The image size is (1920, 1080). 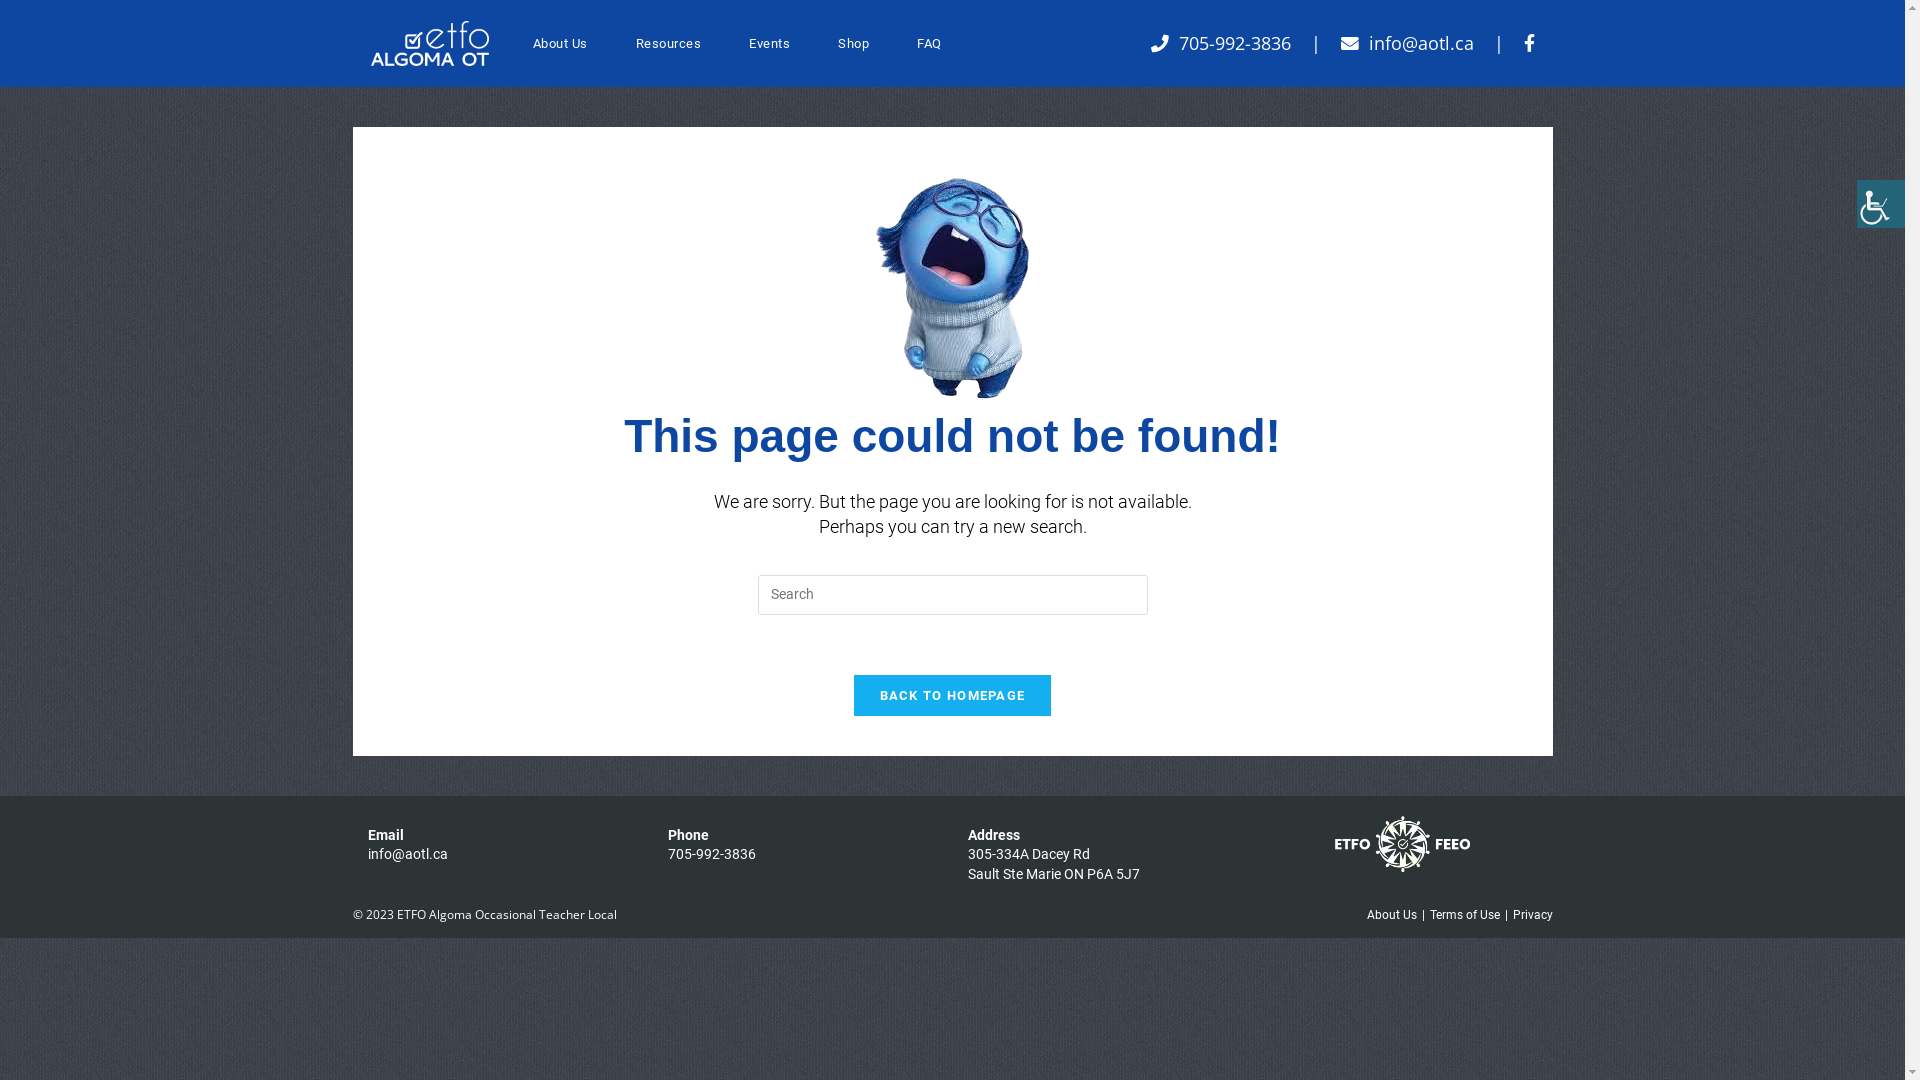 I want to click on Resources, so click(x=669, y=44).